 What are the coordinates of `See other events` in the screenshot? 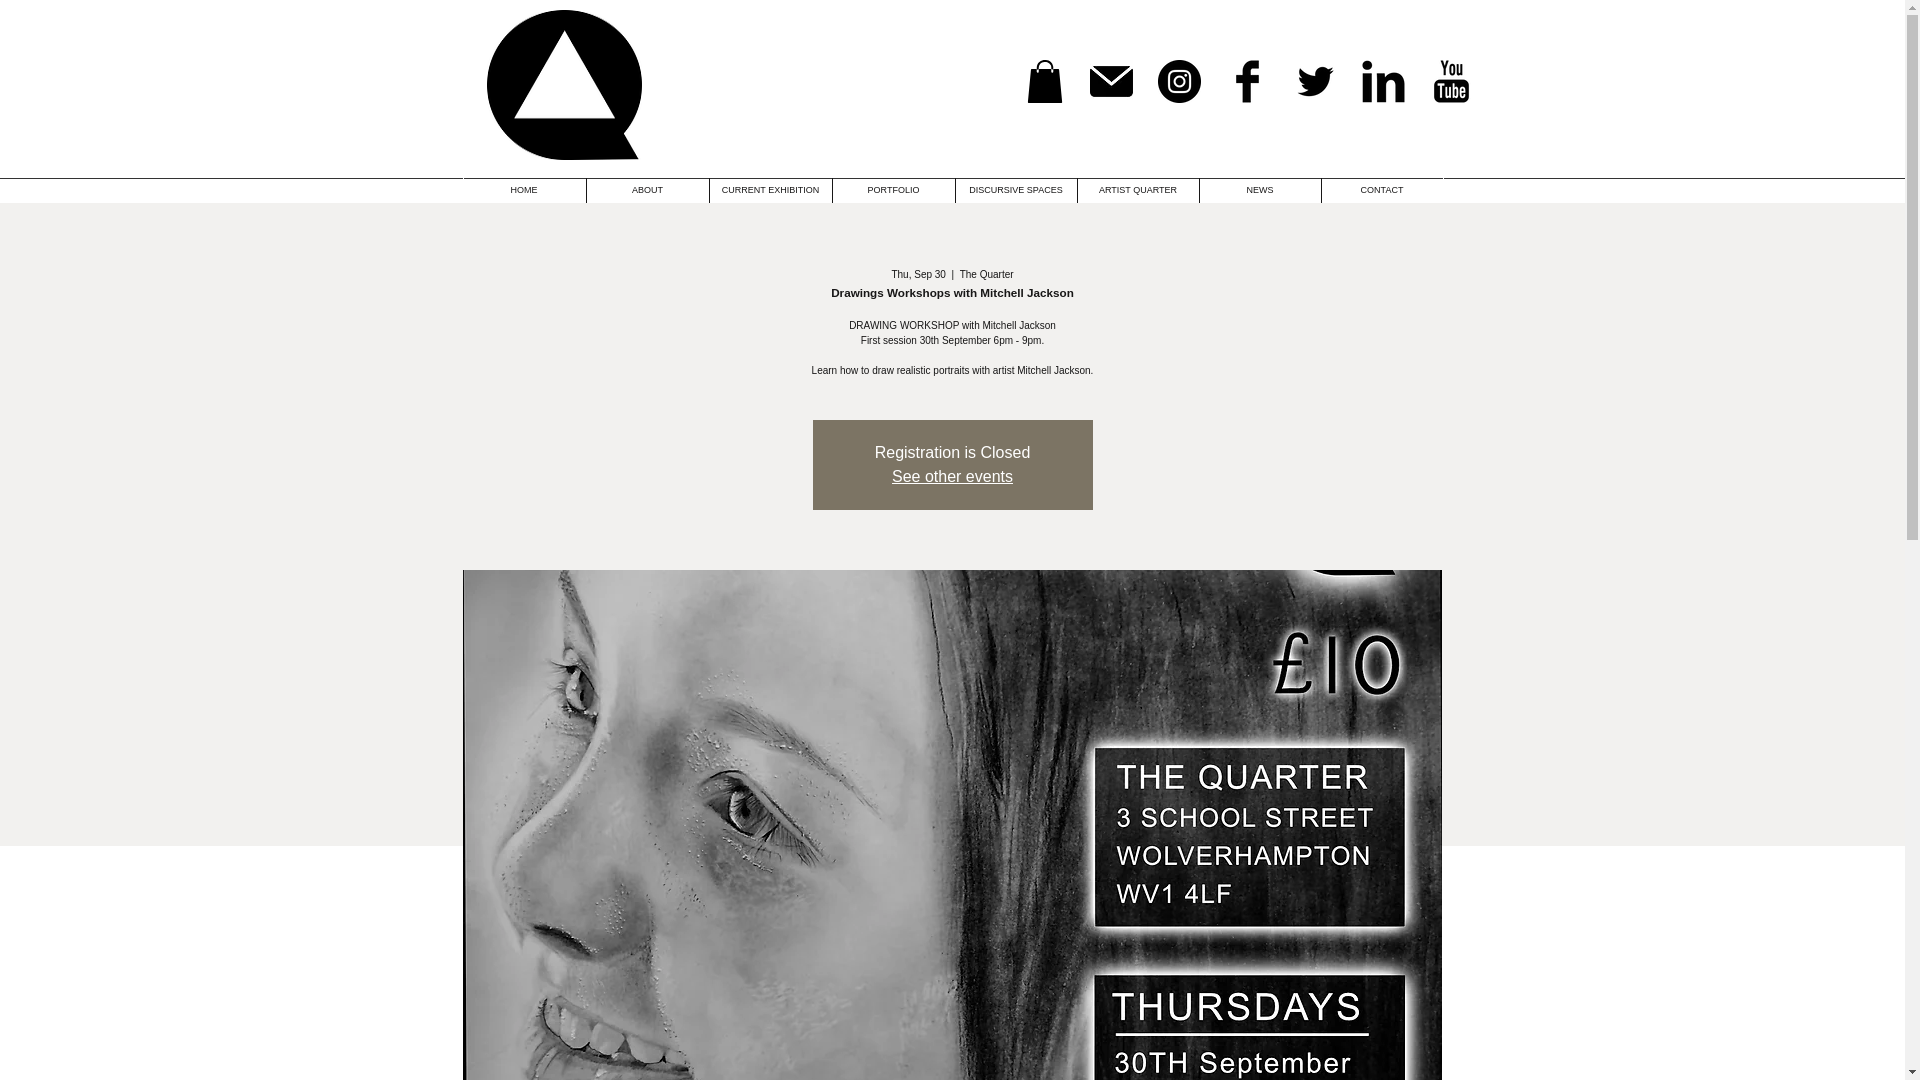 It's located at (952, 476).